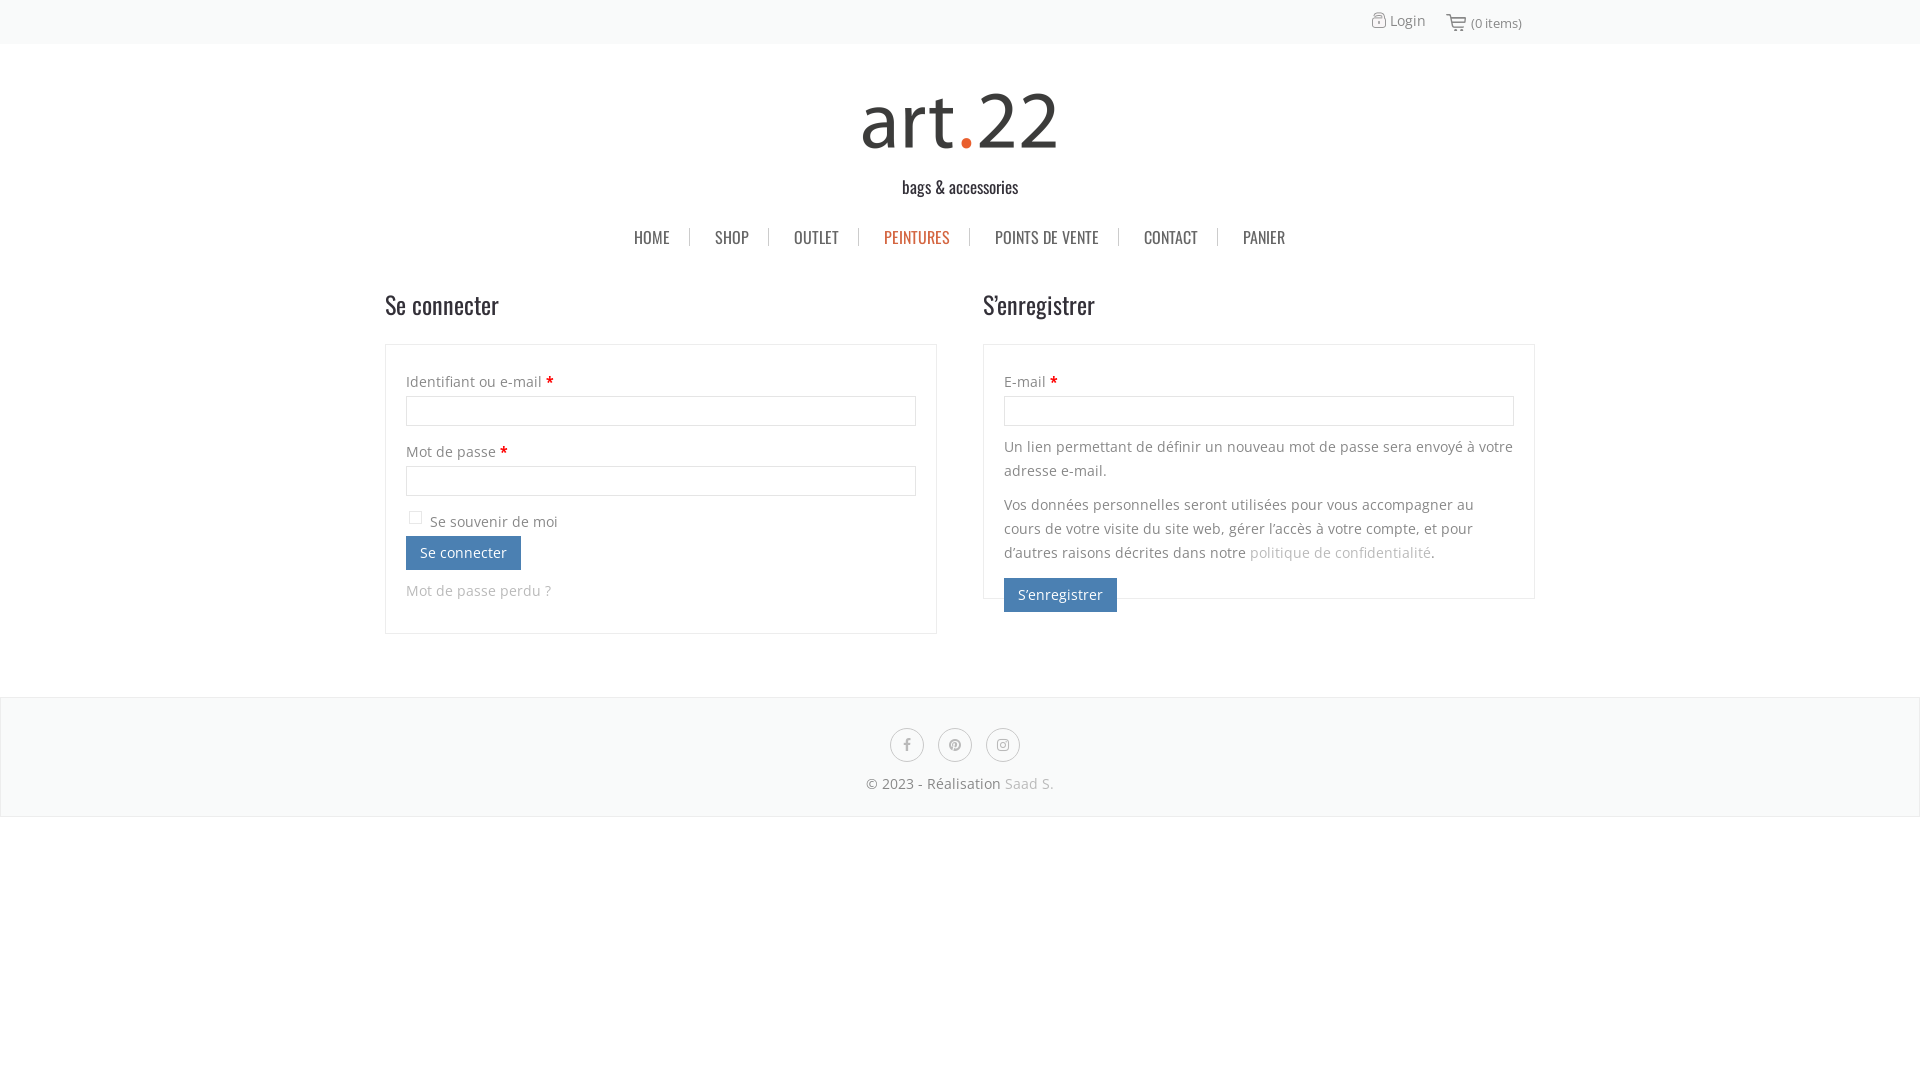 The height and width of the screenshot is (1080, 1920). What do you see at coordinates (464, 553) in the screenshot?
I see `Se connecter` at bounding box center [464, 553].